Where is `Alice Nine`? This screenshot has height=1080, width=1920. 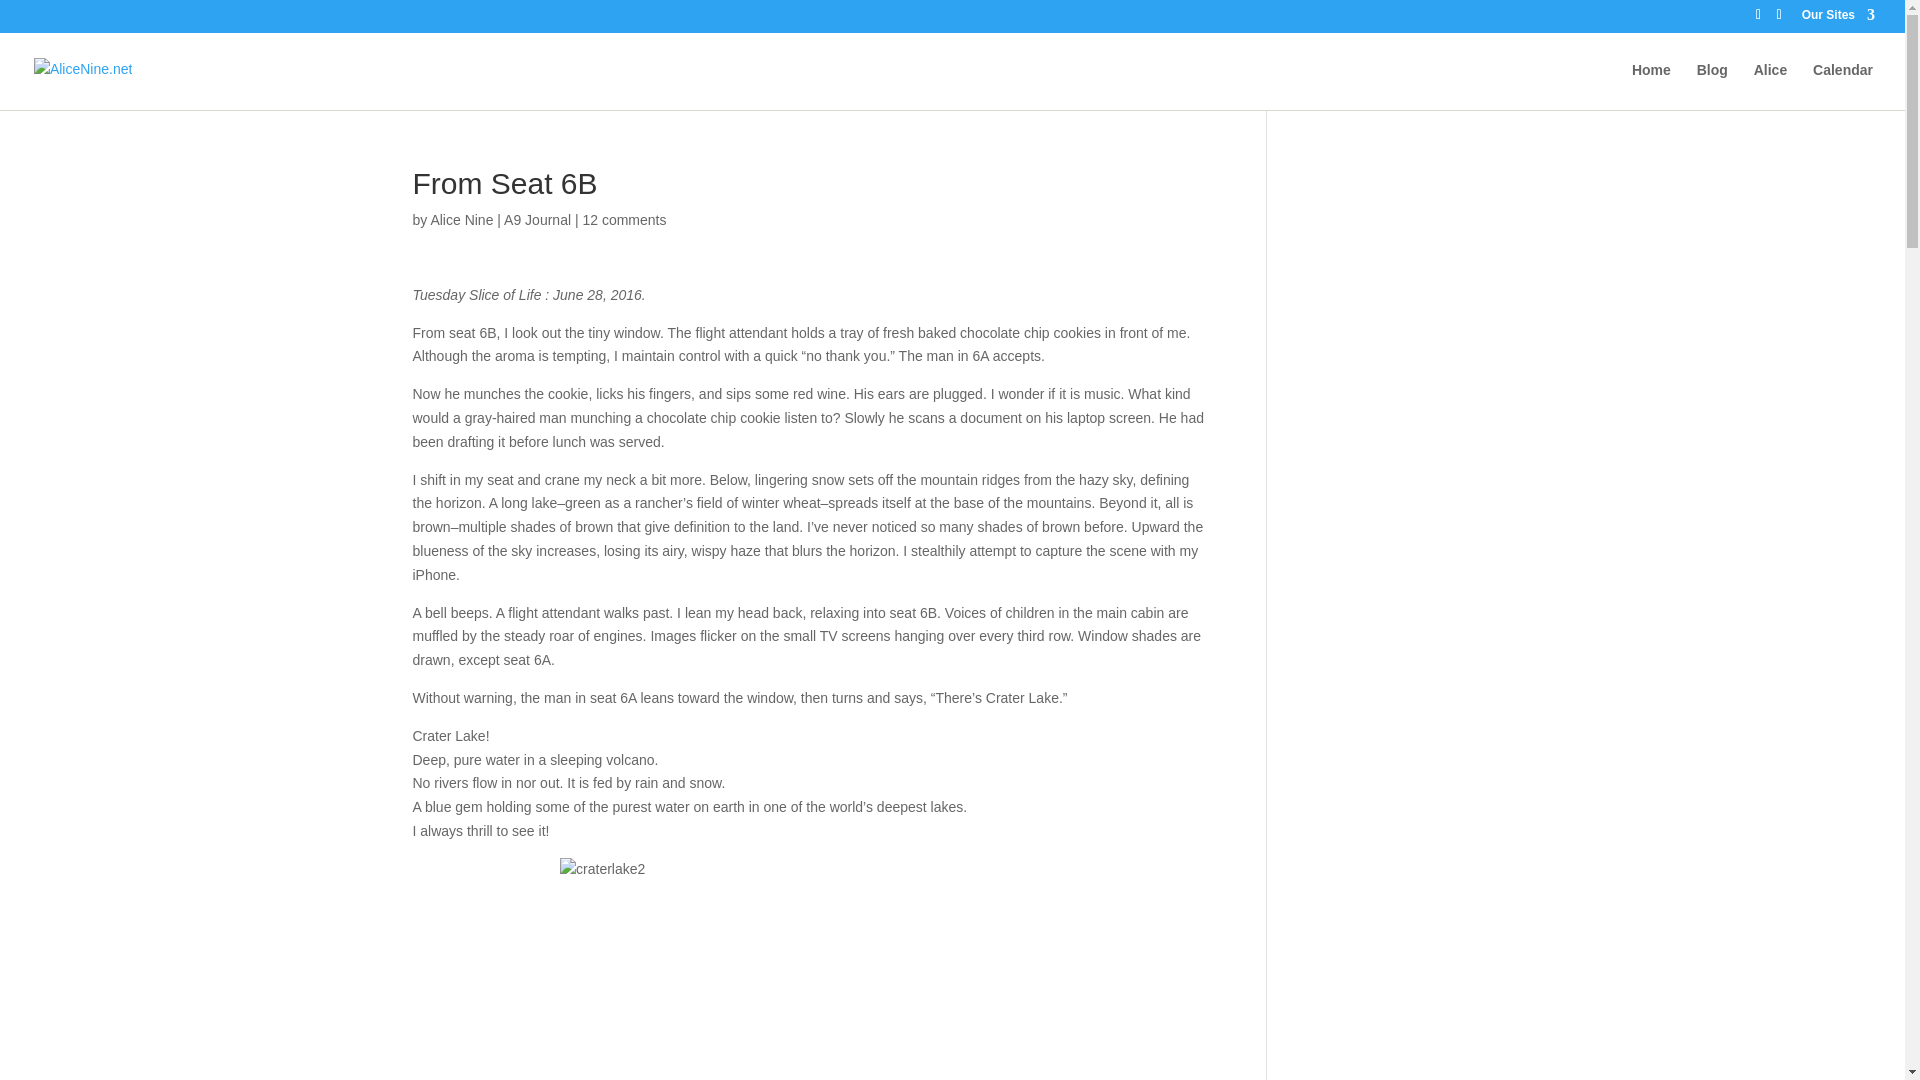 Alice Nine is located at coordinates (462, 219).